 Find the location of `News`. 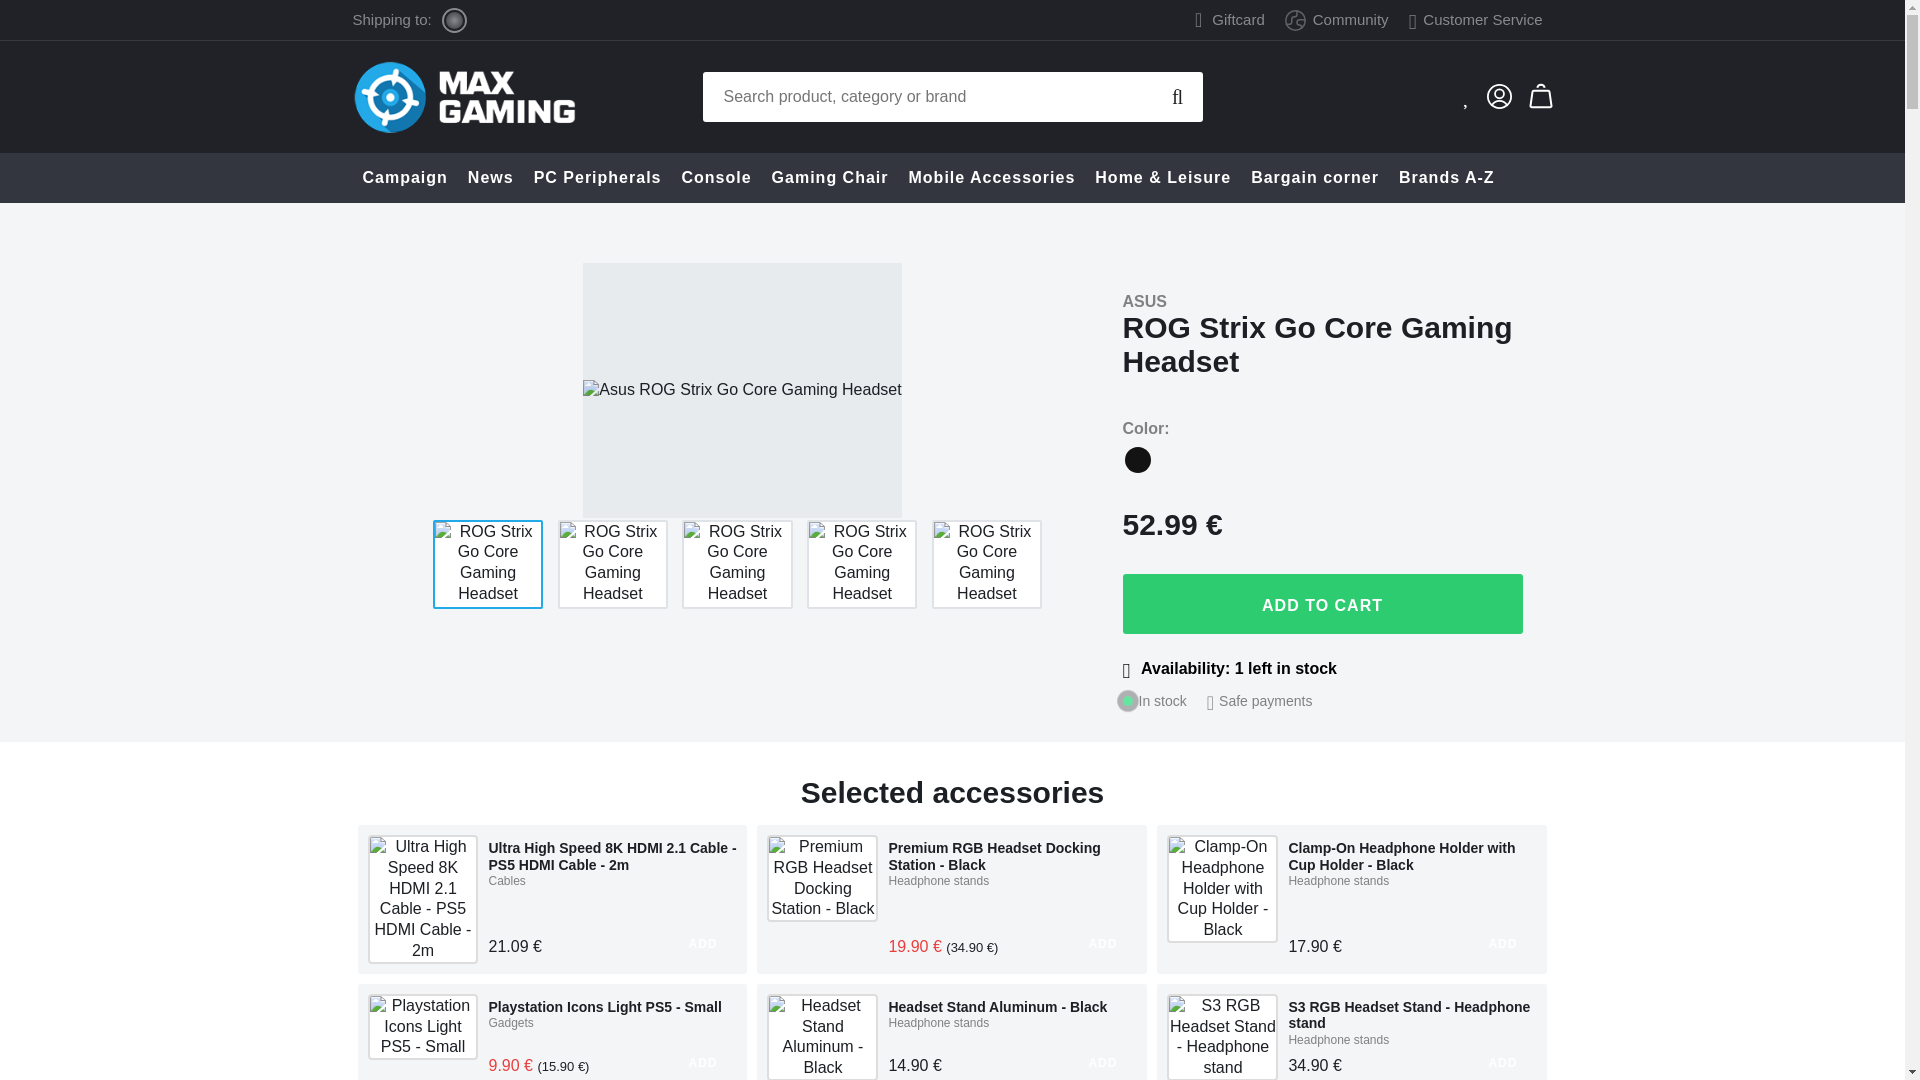

News is located at coordinates (491, 178).